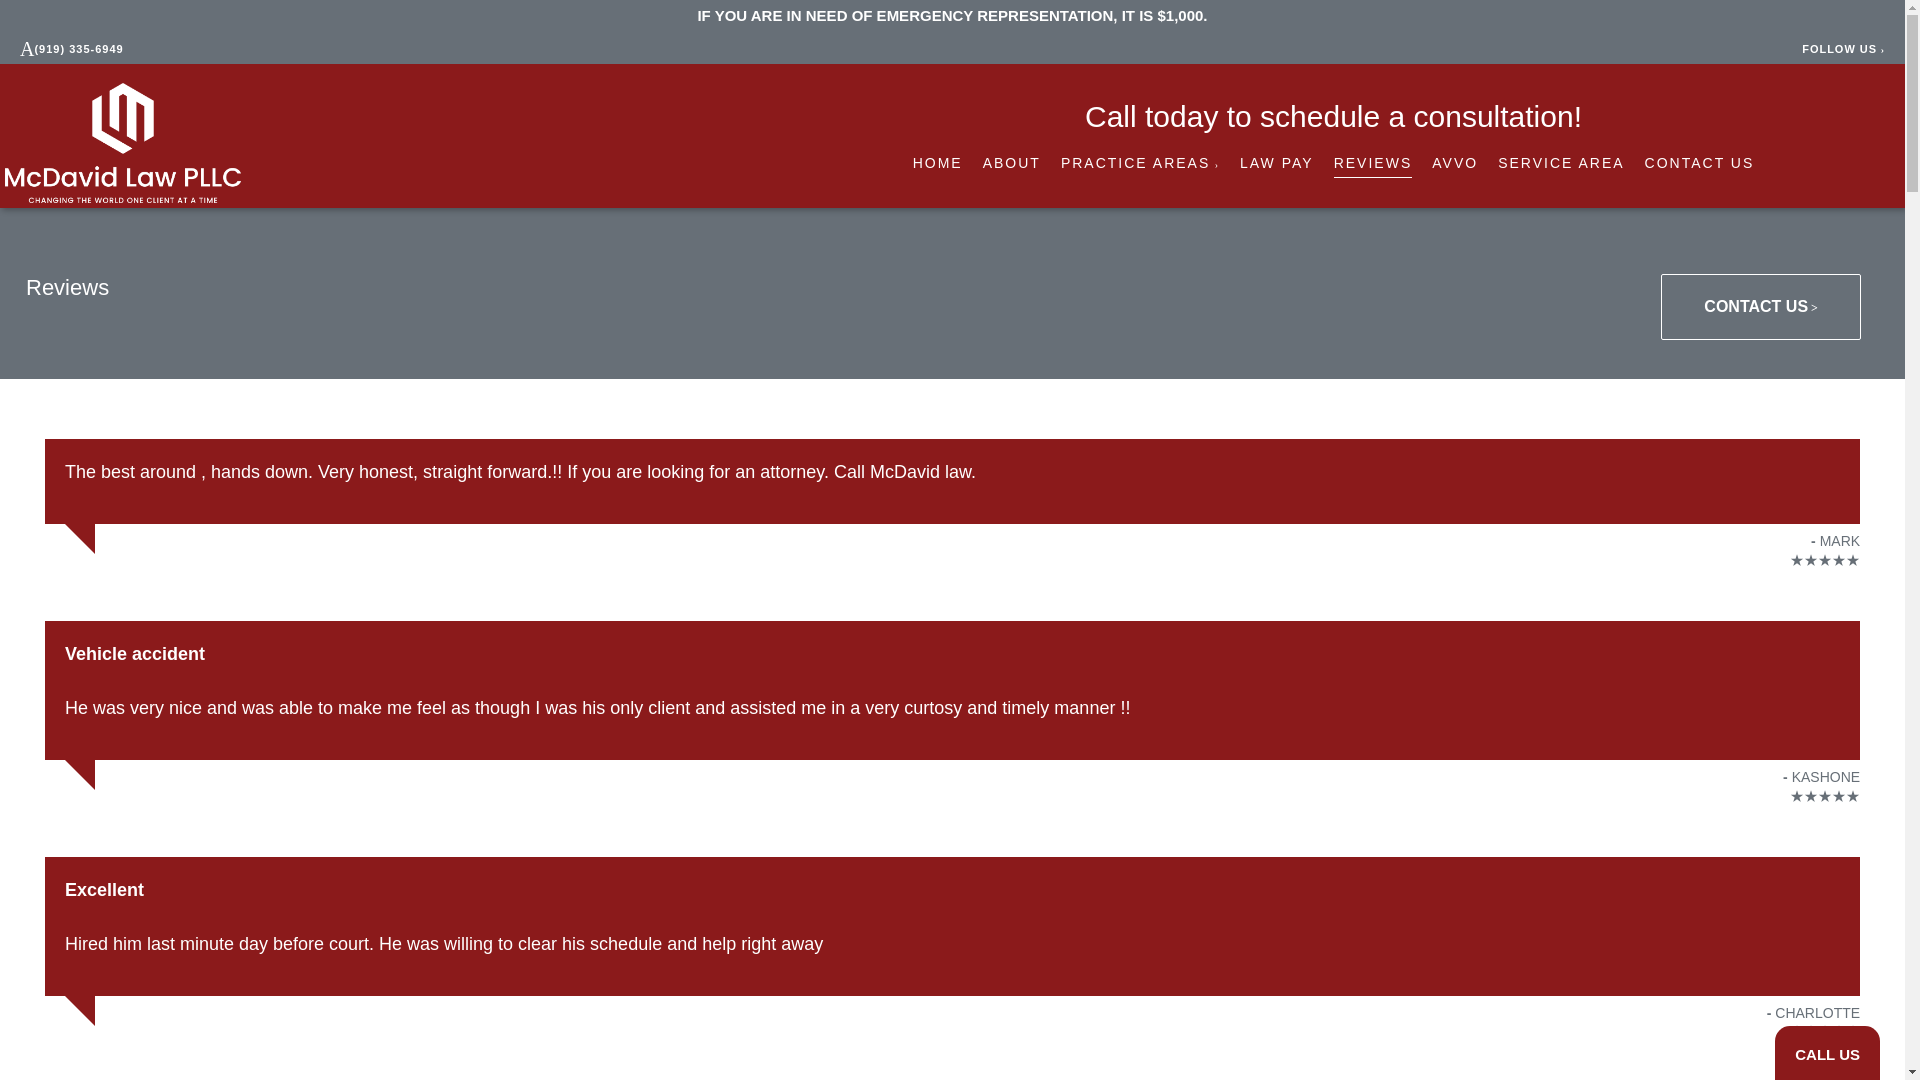 The height and width of the screenshot is (1080, 1920). I want to click on AVVO, so click(1455, 164).